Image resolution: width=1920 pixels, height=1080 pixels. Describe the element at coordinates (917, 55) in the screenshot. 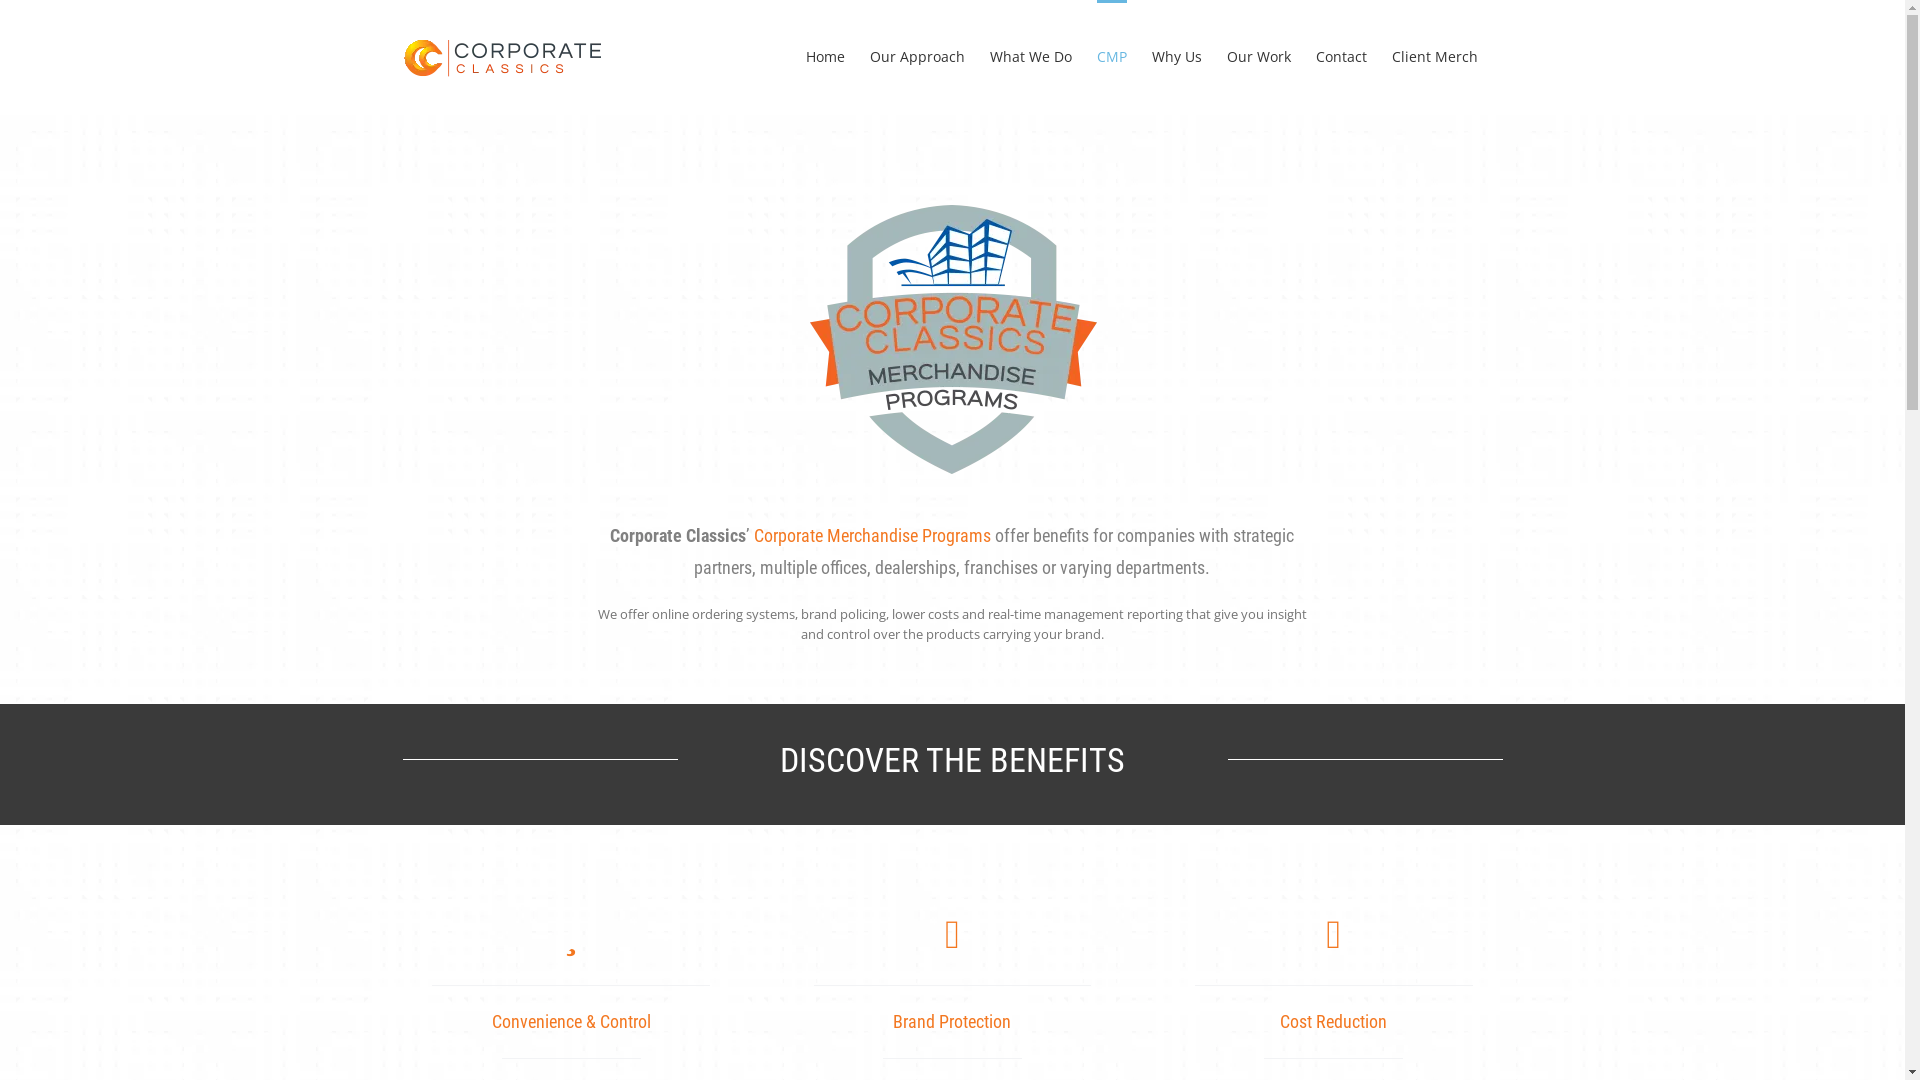

I see `Our Approach` at that location.